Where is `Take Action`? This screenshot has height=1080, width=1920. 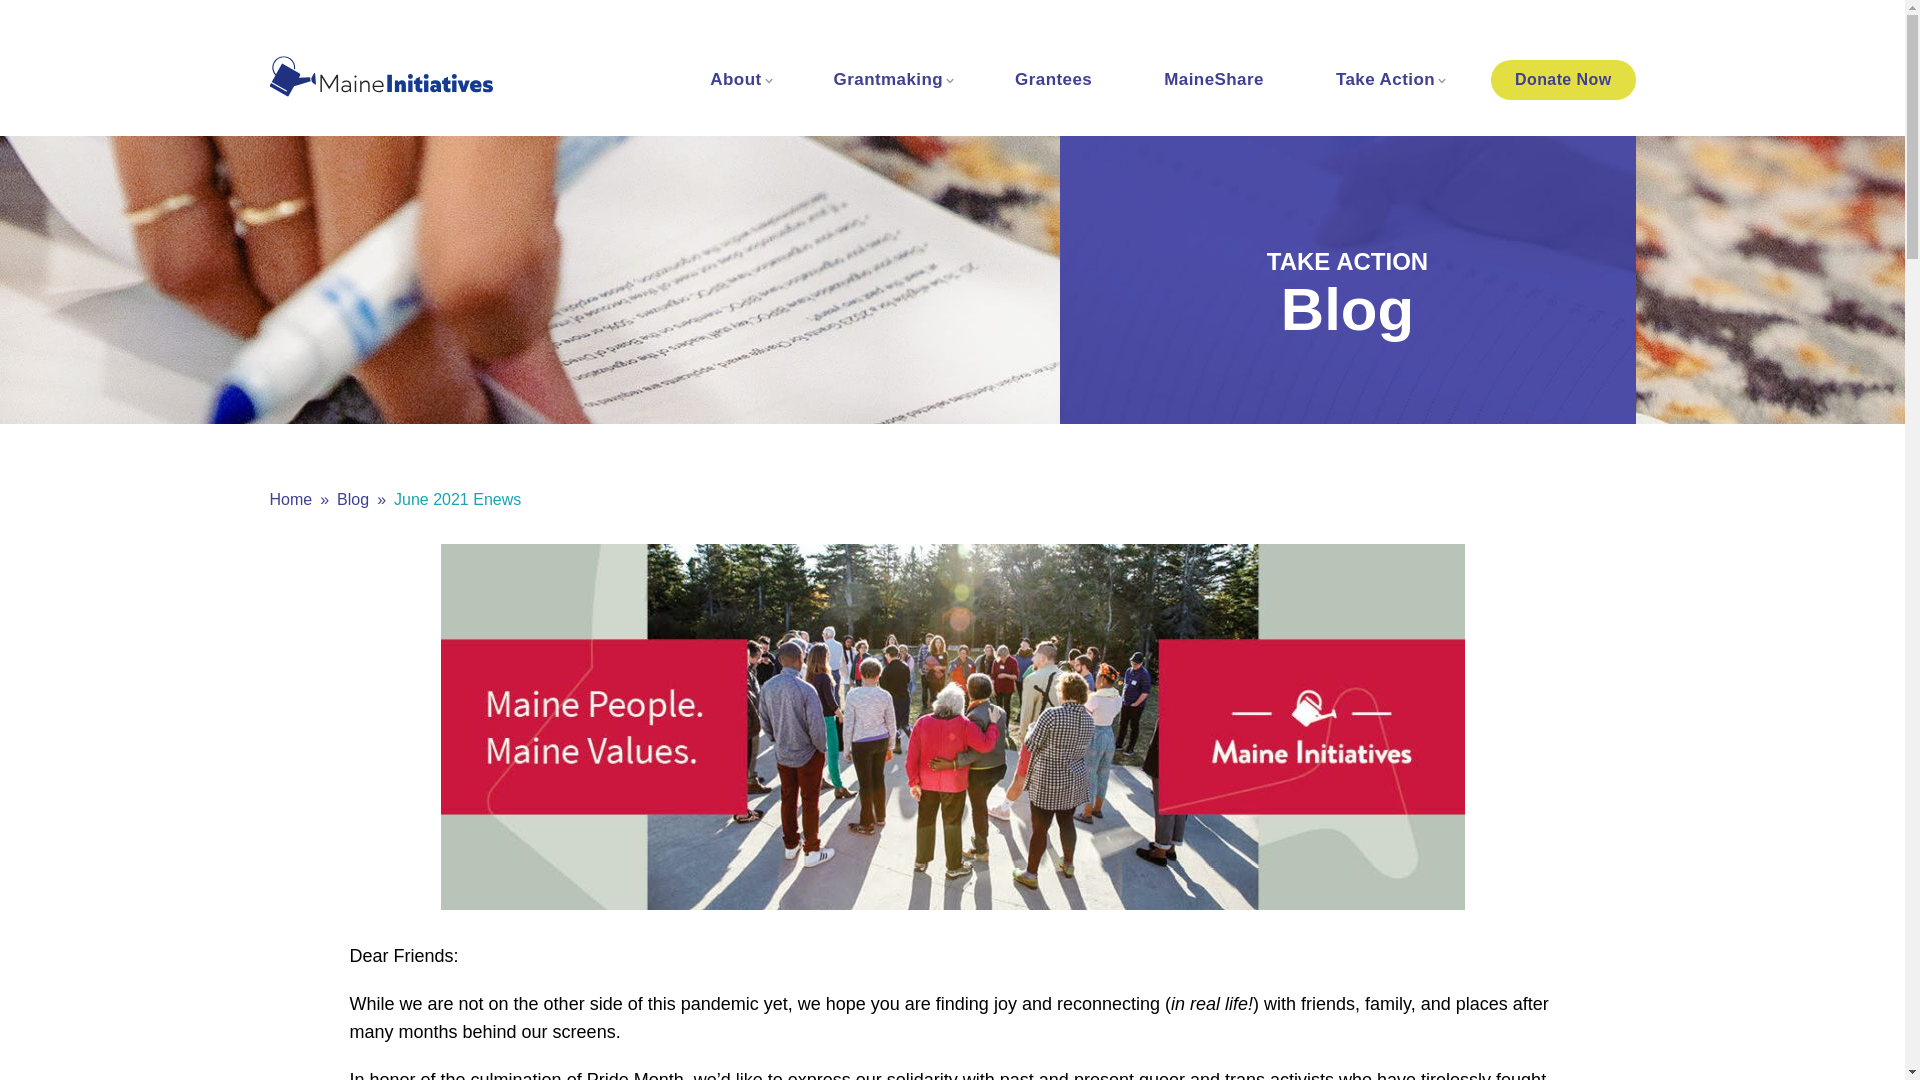 Take Action is located at coordinates (1386, 80).